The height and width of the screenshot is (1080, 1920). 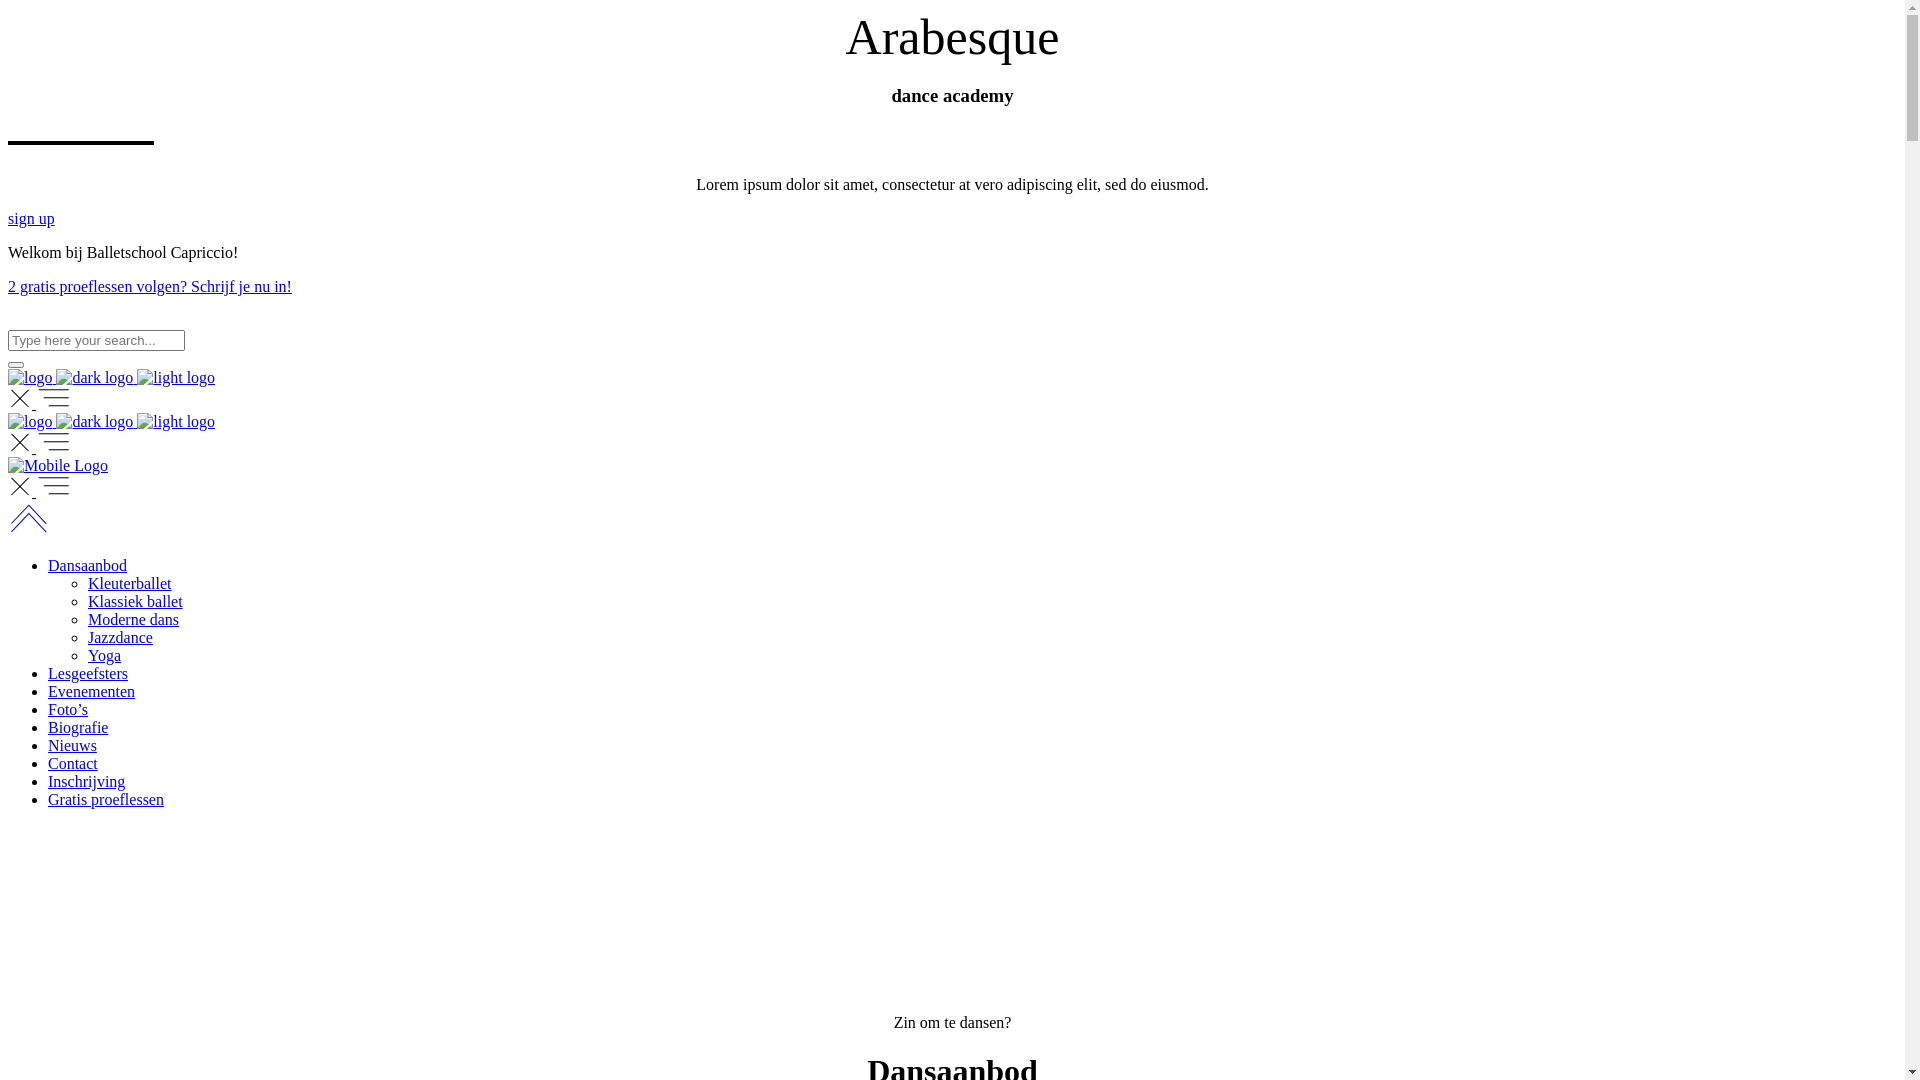 What do you see at coordinates (32, 218) in the screenshot?
I see `sign up` at bounding box center [32, 218].